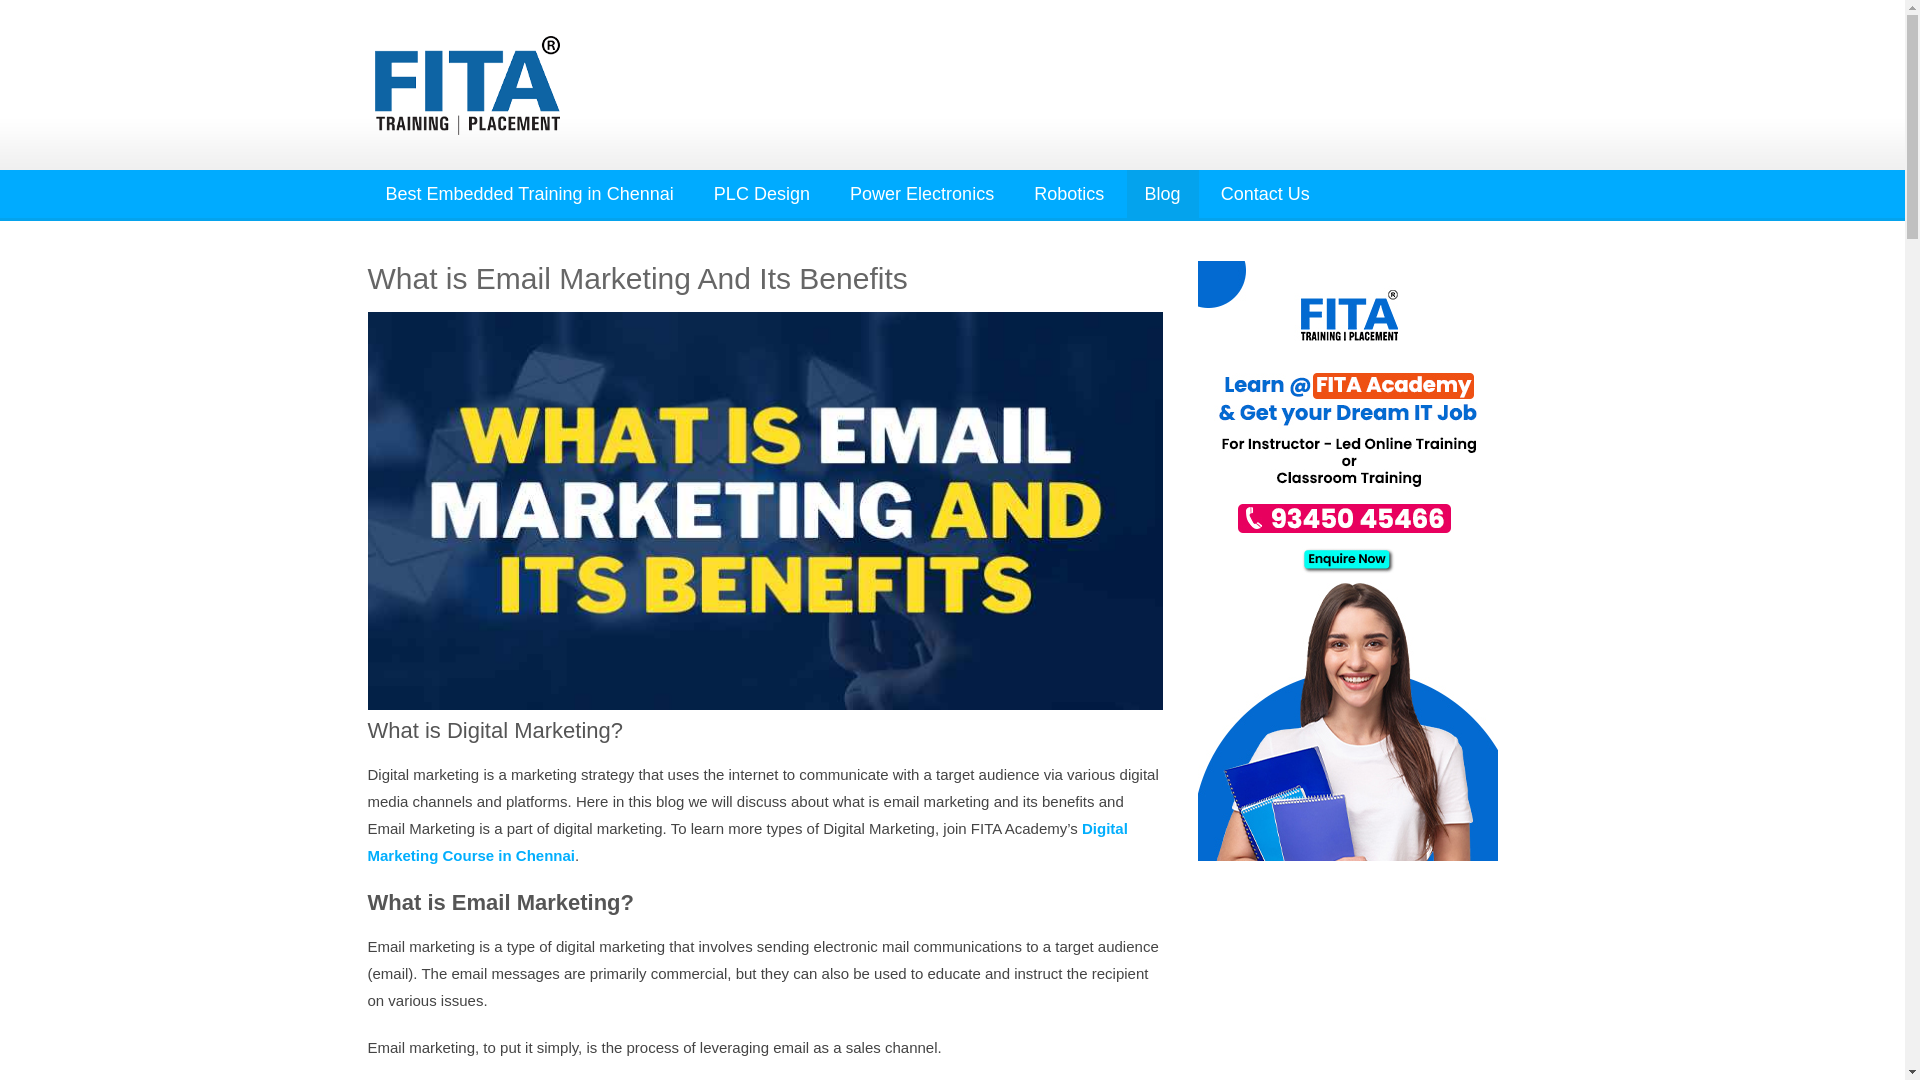 The width and height of the screenshot is (1920, 1080). What do you see at coordinates (921, 194) in the screenshot?
I see `Power Electronics` at bounding box center [921, 194].